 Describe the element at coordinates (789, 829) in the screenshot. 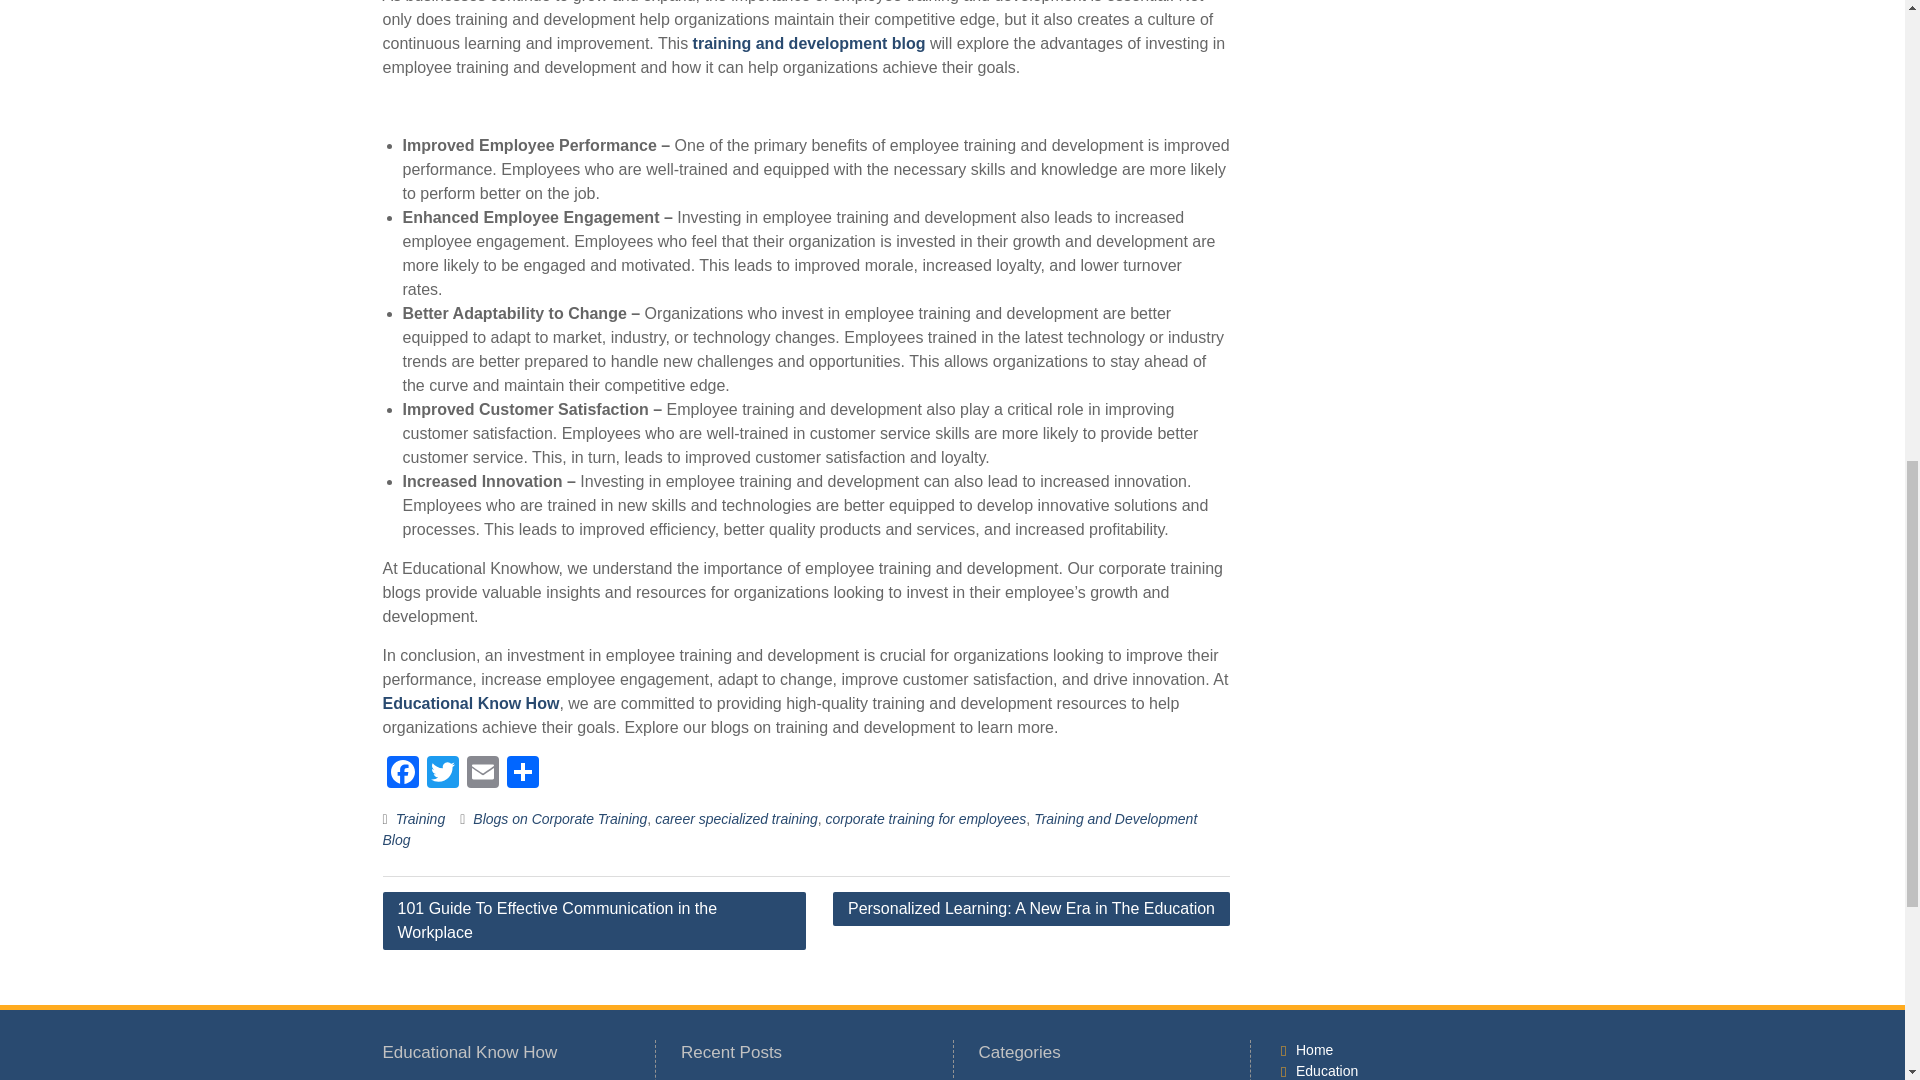

I see `Training and Development Blog` at that location.